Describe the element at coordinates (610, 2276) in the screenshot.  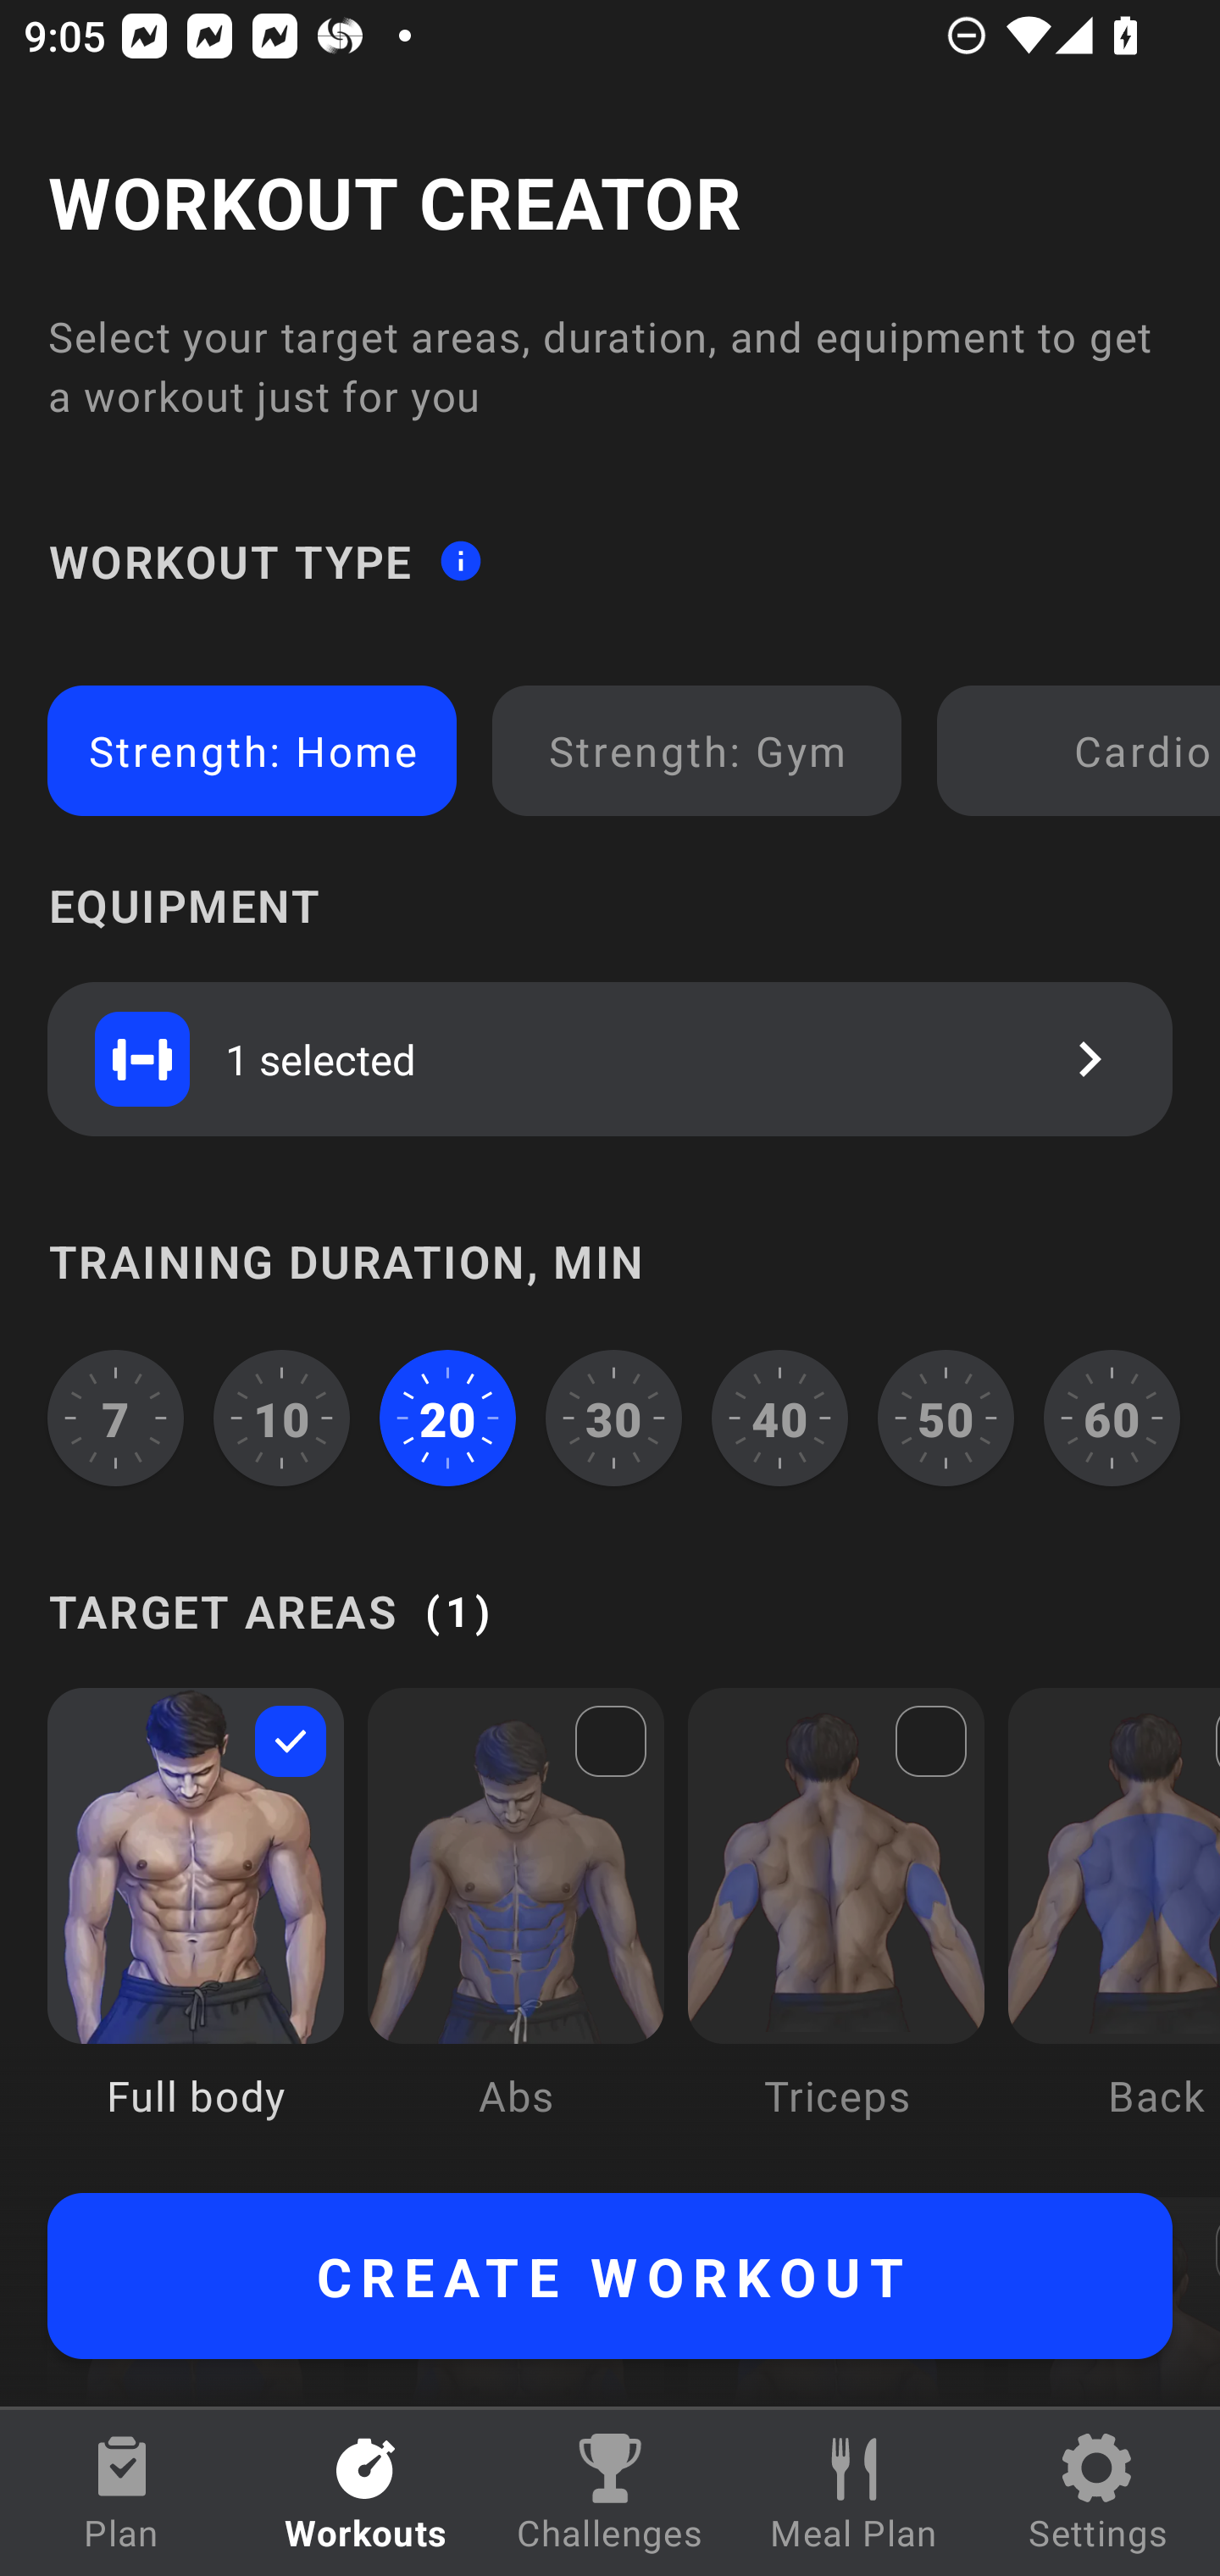
I see `CREATE WORKOUT` at that location.